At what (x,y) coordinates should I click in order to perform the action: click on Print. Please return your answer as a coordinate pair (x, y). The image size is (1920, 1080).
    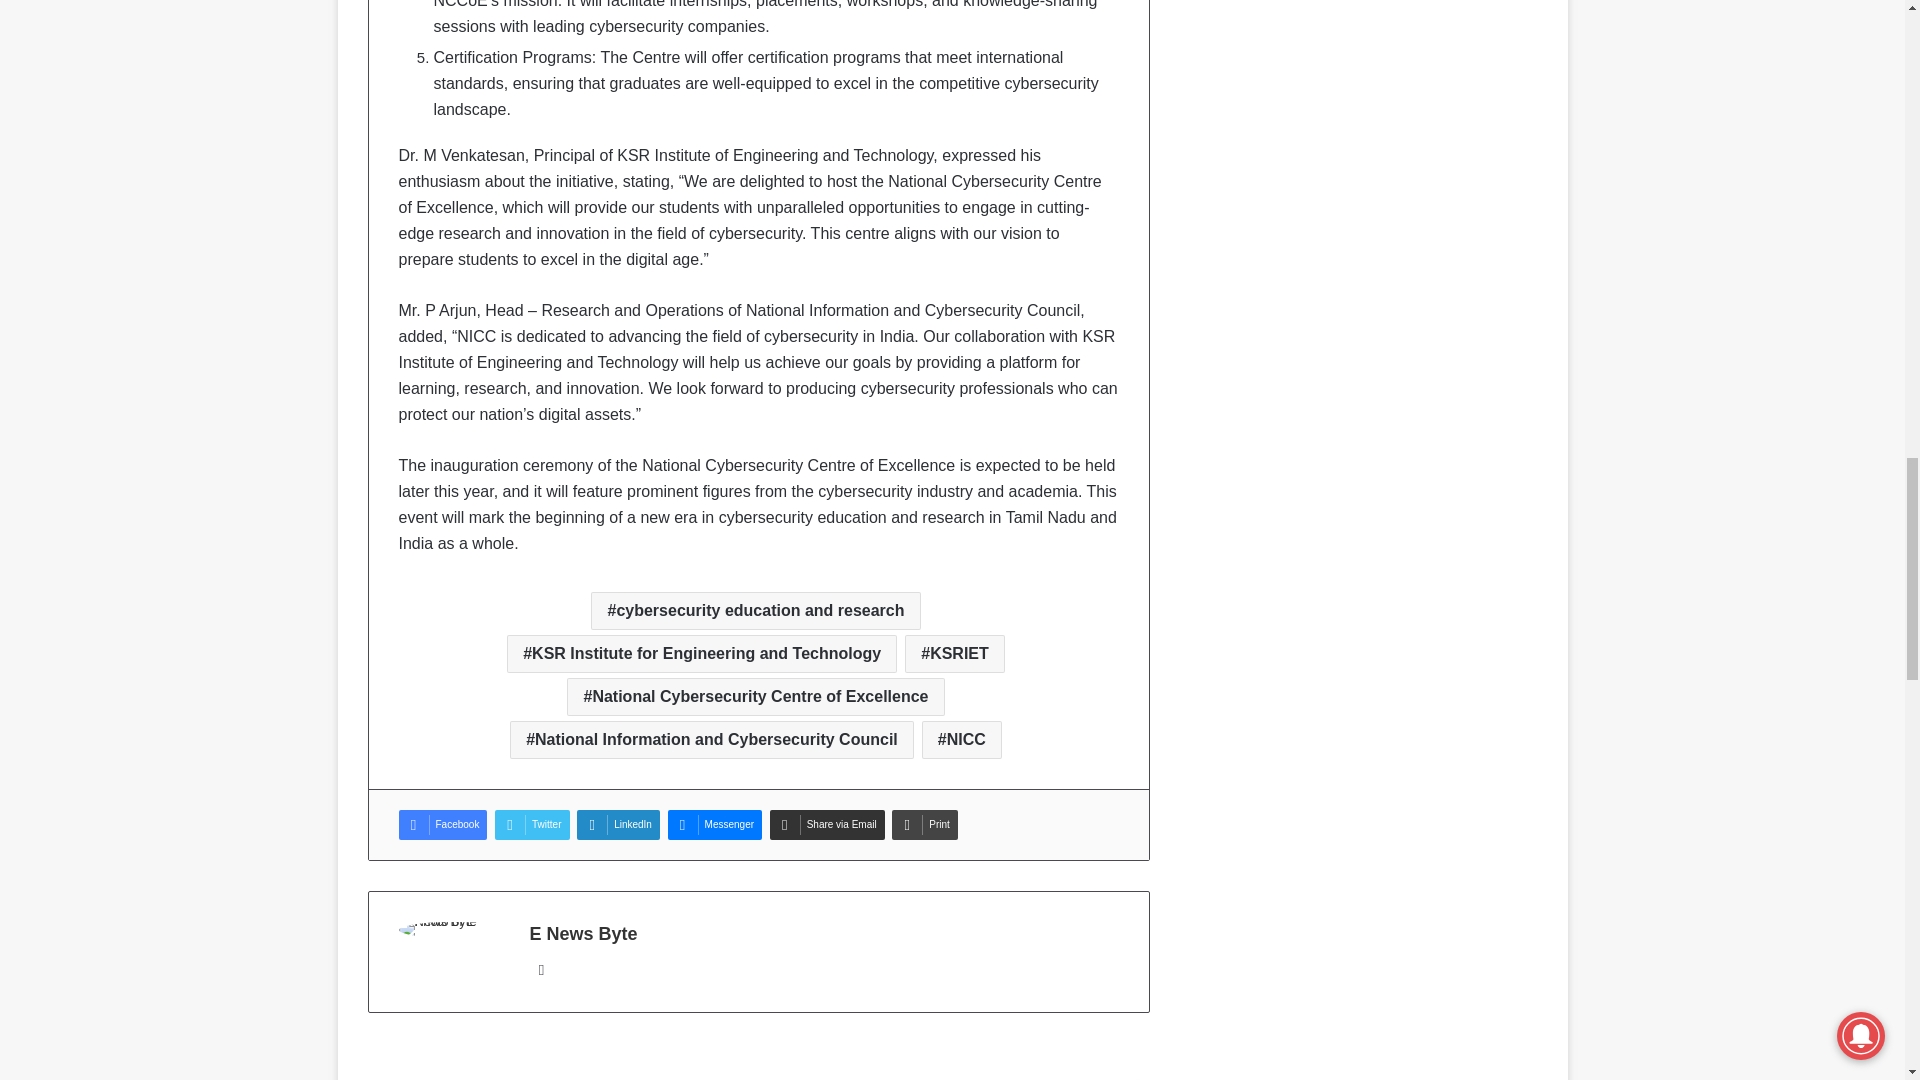
    Looking at the image, I should click on (925, 825).